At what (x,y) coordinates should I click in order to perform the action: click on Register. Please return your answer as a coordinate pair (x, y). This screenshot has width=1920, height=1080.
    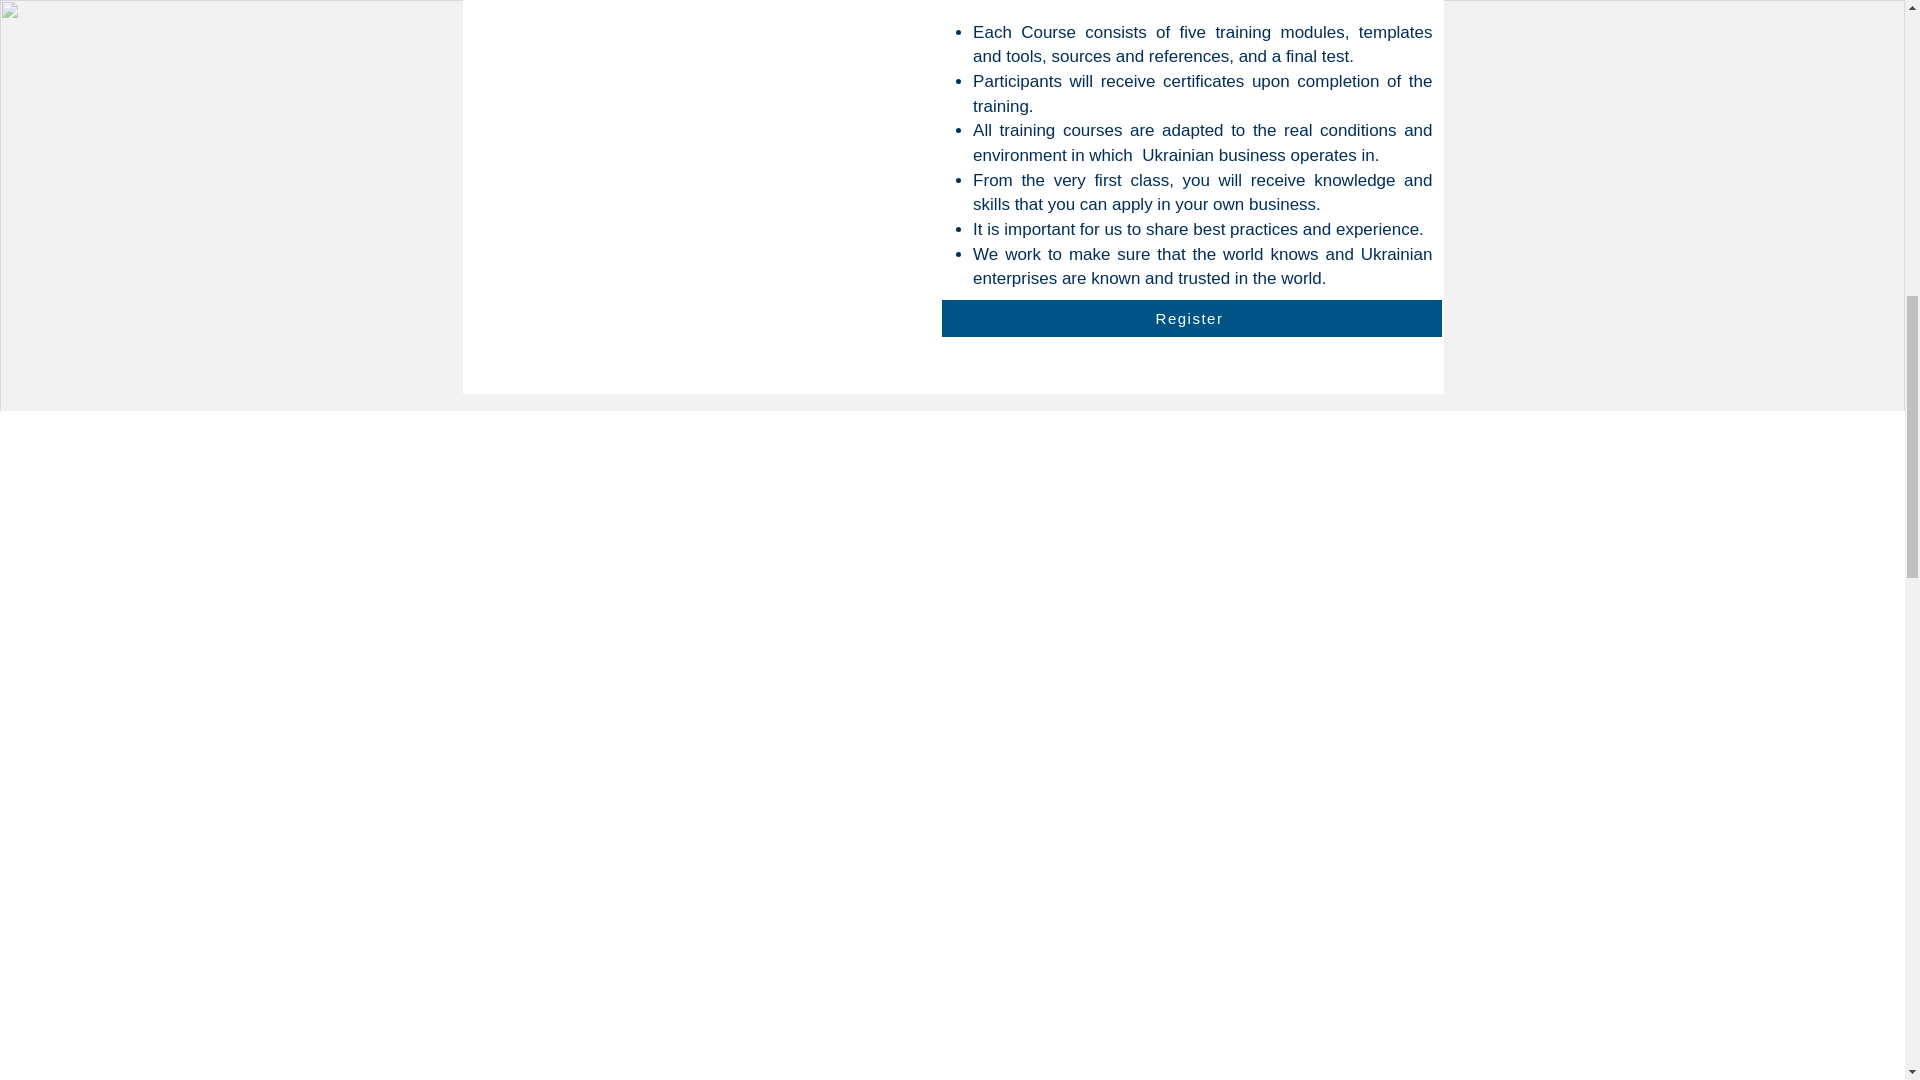
    Looking at the image, I should click on (1192, 318).